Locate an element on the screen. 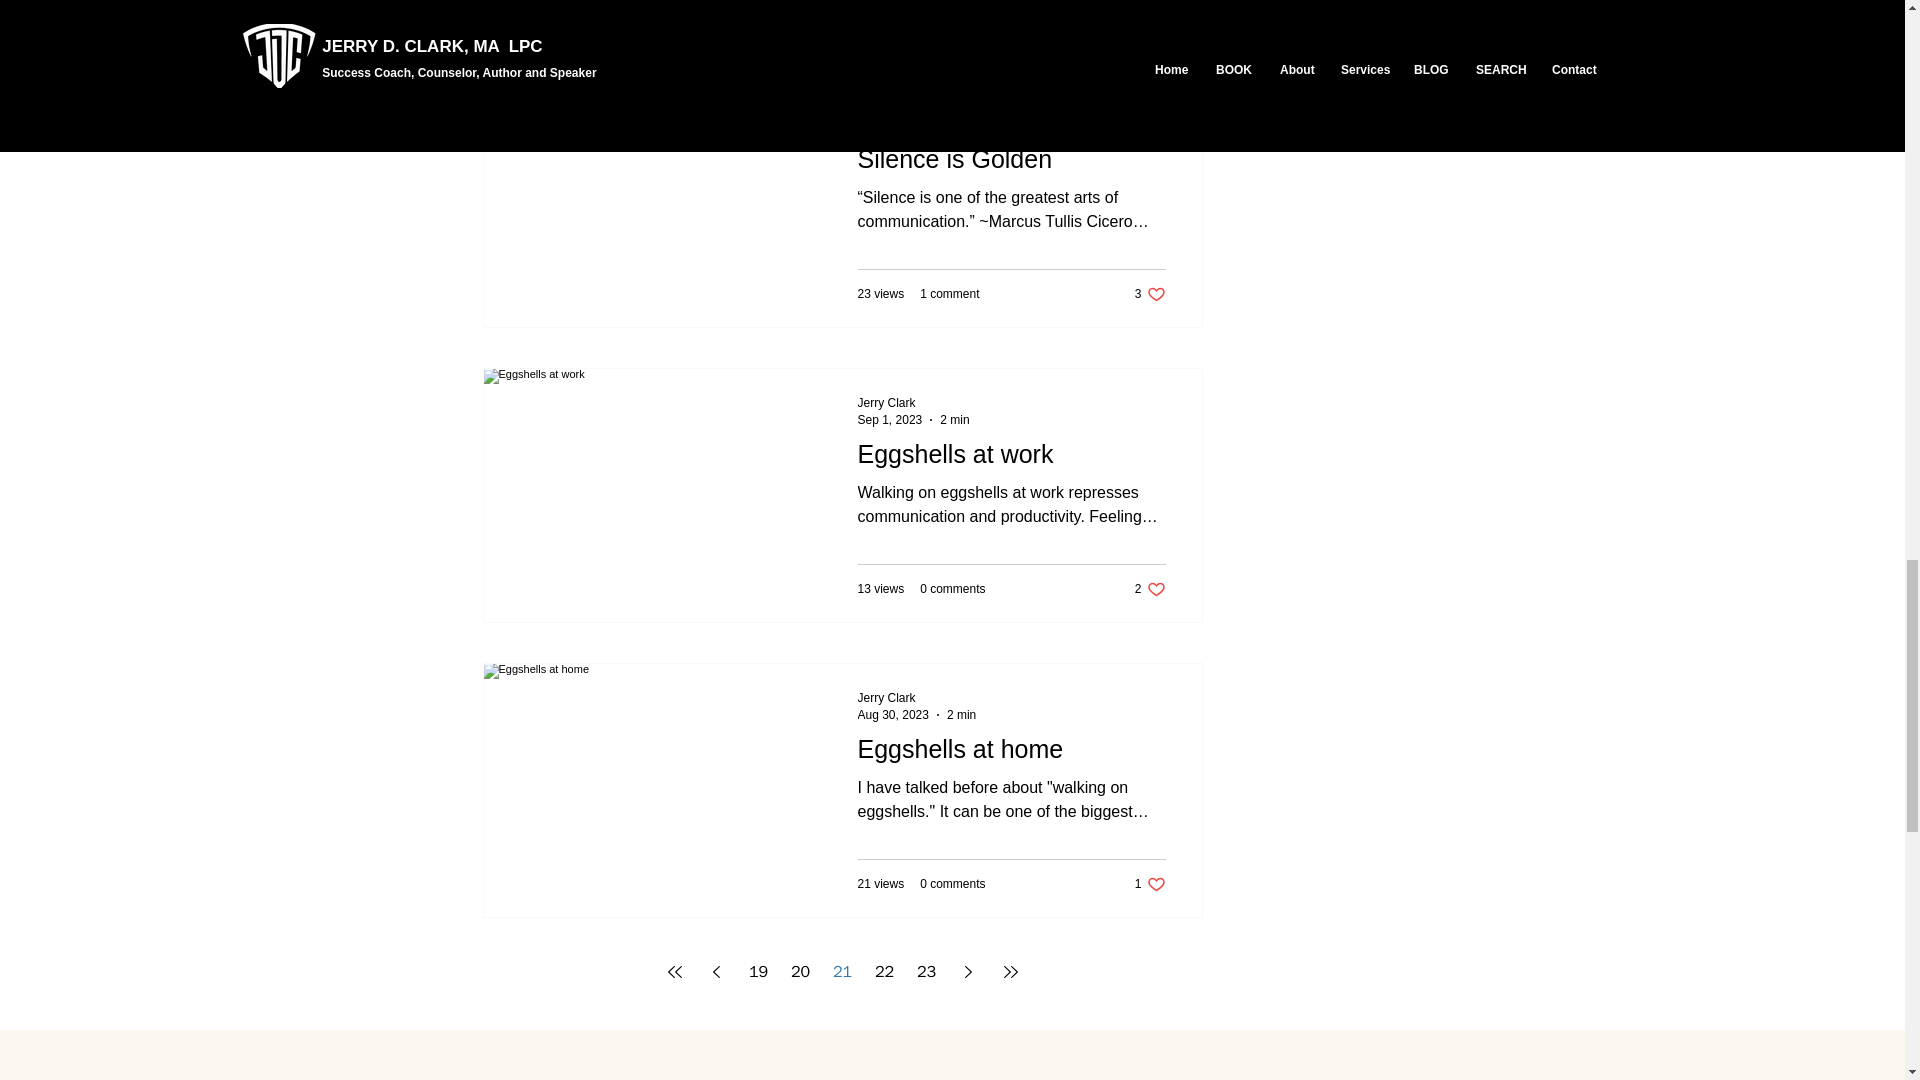 Image resolution: width=1920 pixels, height=1080 pixels. 1 comment is located at coordinates (886, 403).